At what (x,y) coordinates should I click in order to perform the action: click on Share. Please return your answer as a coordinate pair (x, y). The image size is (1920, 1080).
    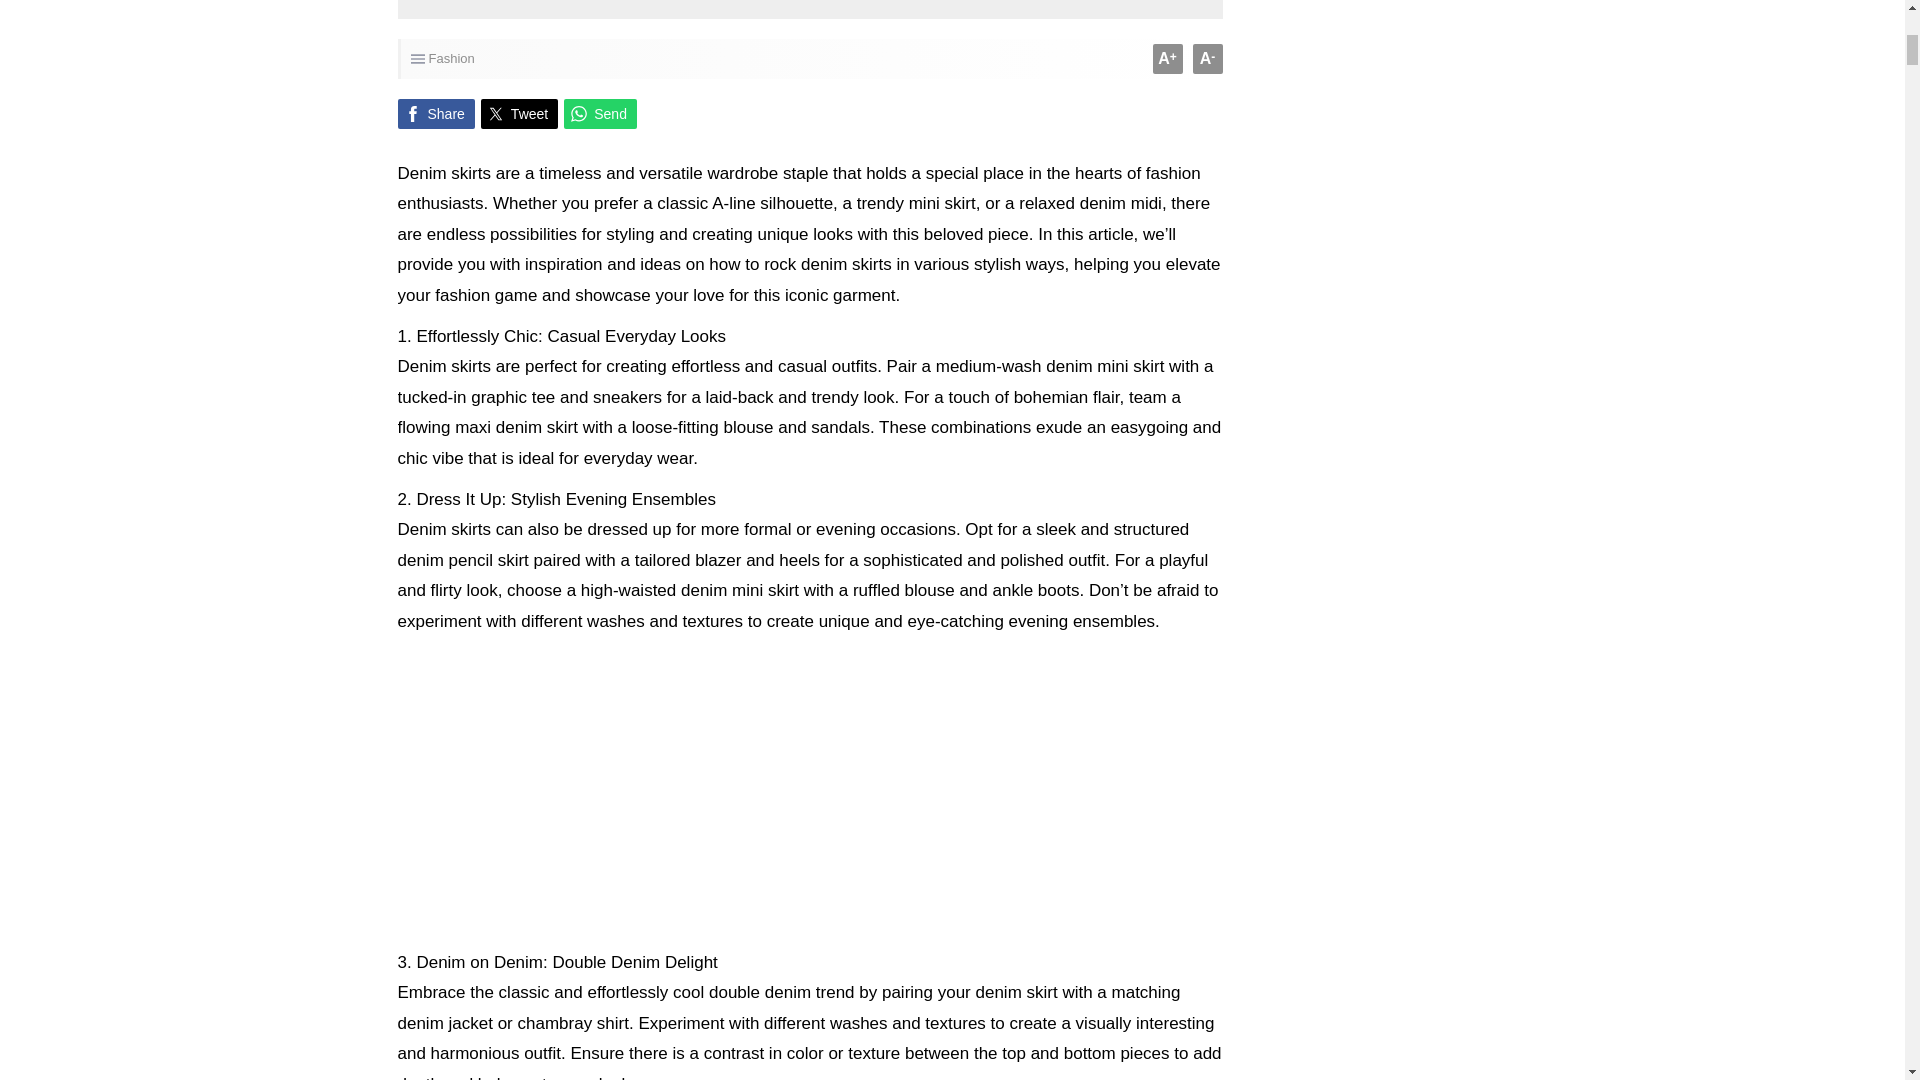
    Looking at the image, I should click on (436, 114).